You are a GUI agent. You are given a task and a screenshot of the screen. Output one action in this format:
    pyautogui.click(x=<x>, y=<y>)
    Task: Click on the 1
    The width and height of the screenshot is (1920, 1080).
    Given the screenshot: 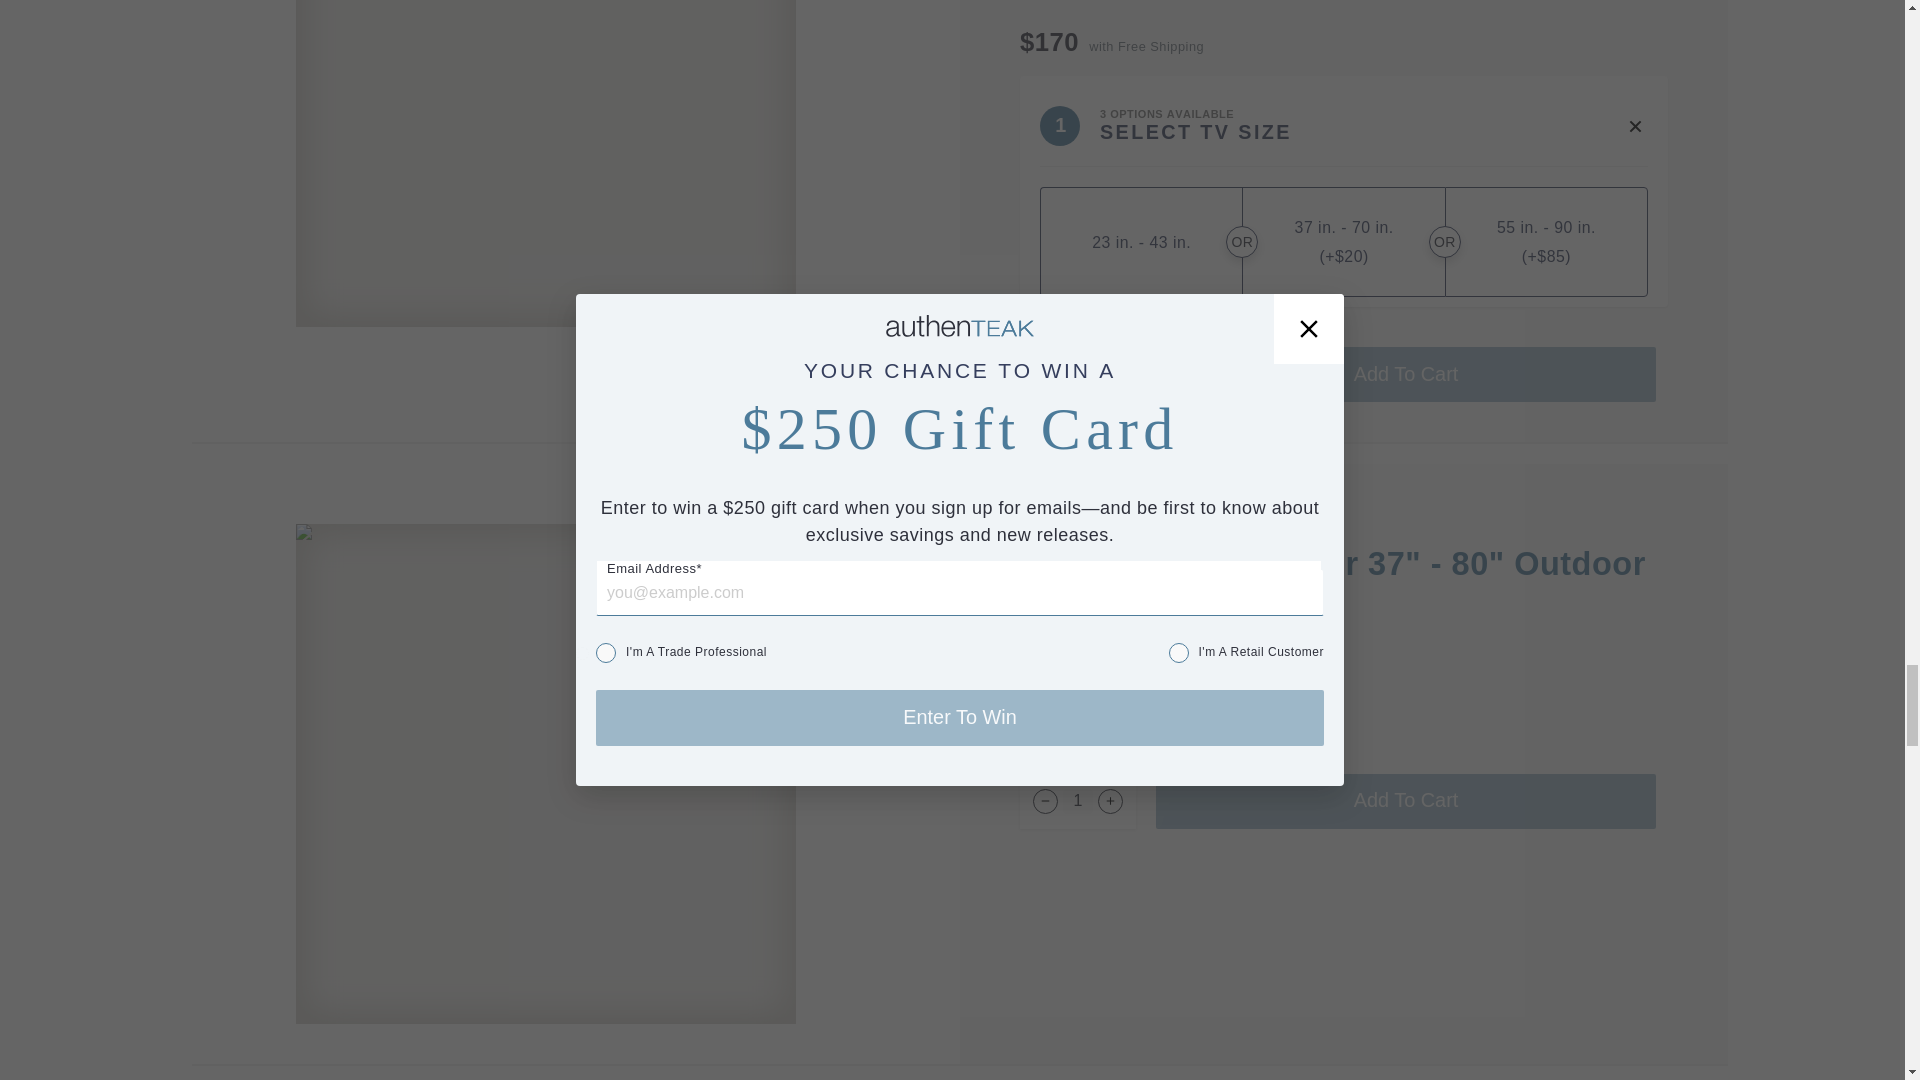 What is the action you would take?
    pyautogui.click(x=1078, y=802)
    